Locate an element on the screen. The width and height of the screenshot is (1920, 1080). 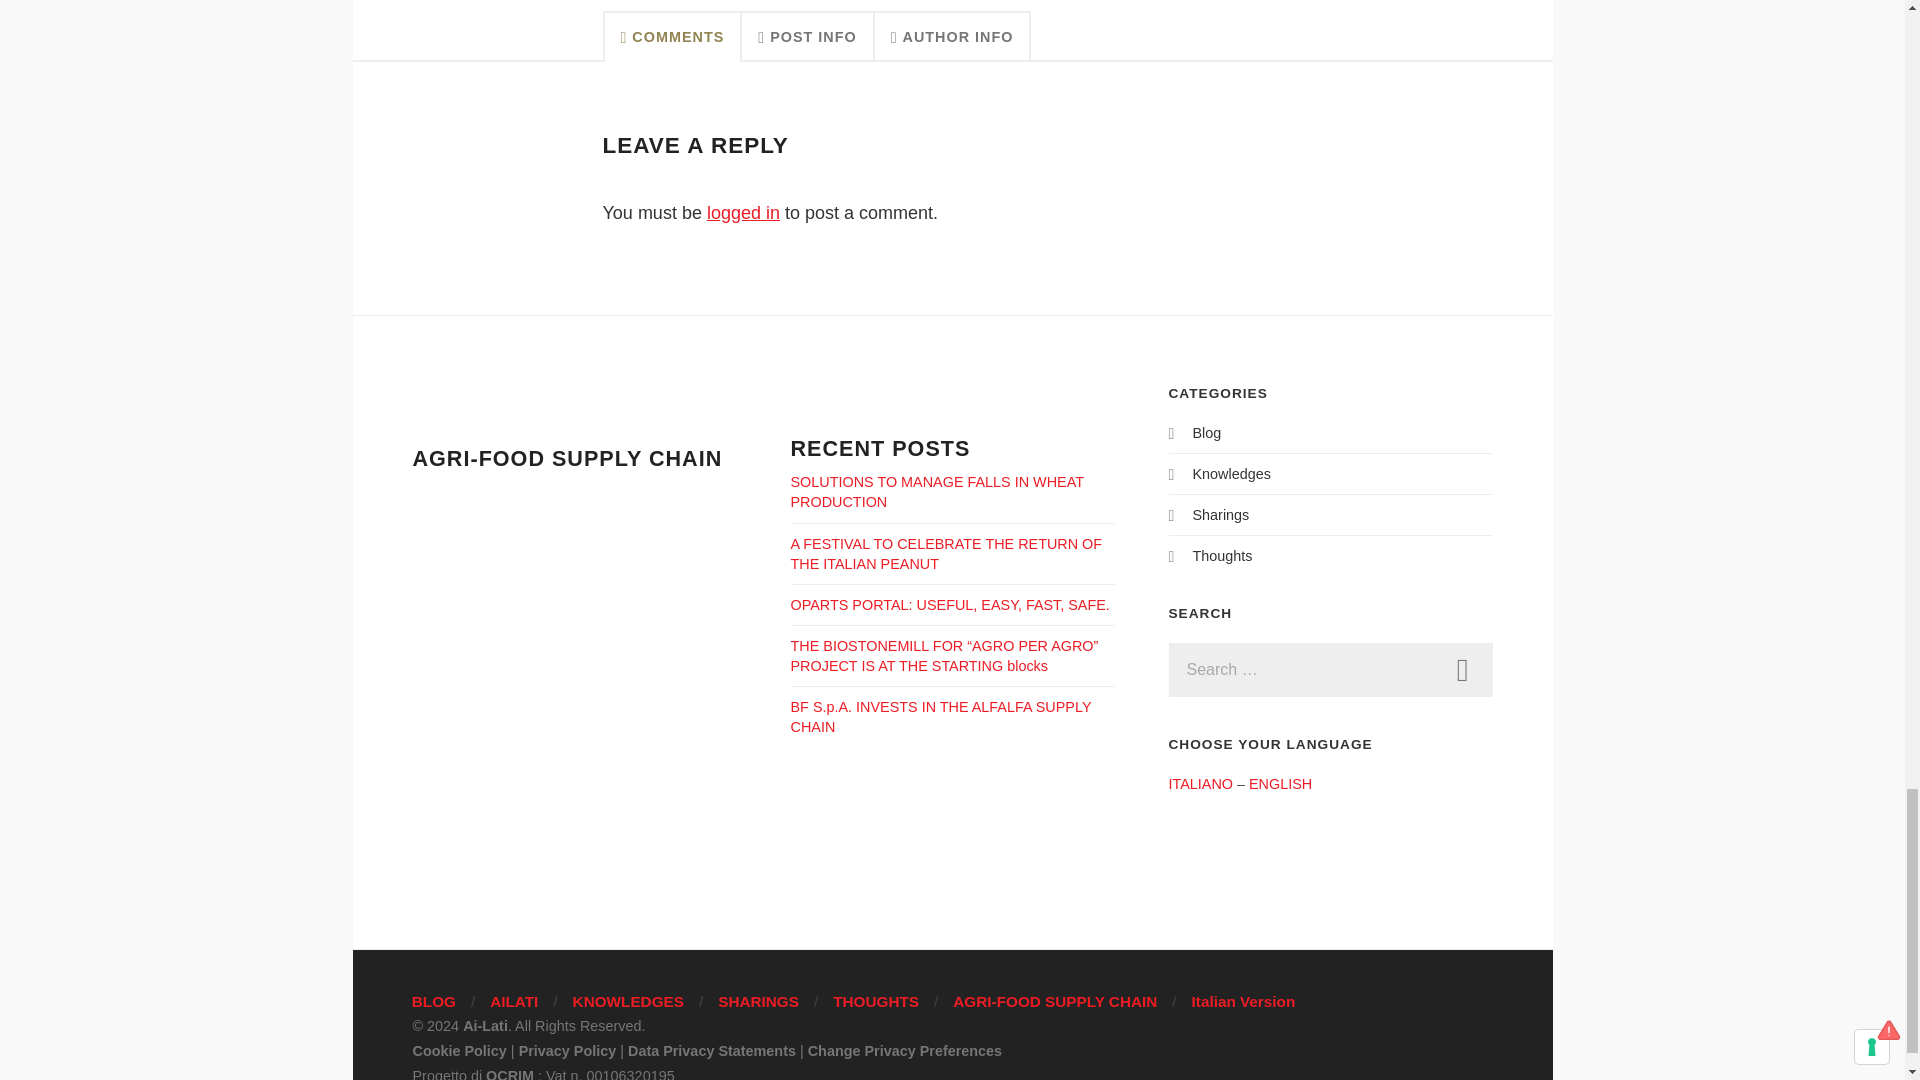
Ai-Lati is located at coordinates (485, 1026).